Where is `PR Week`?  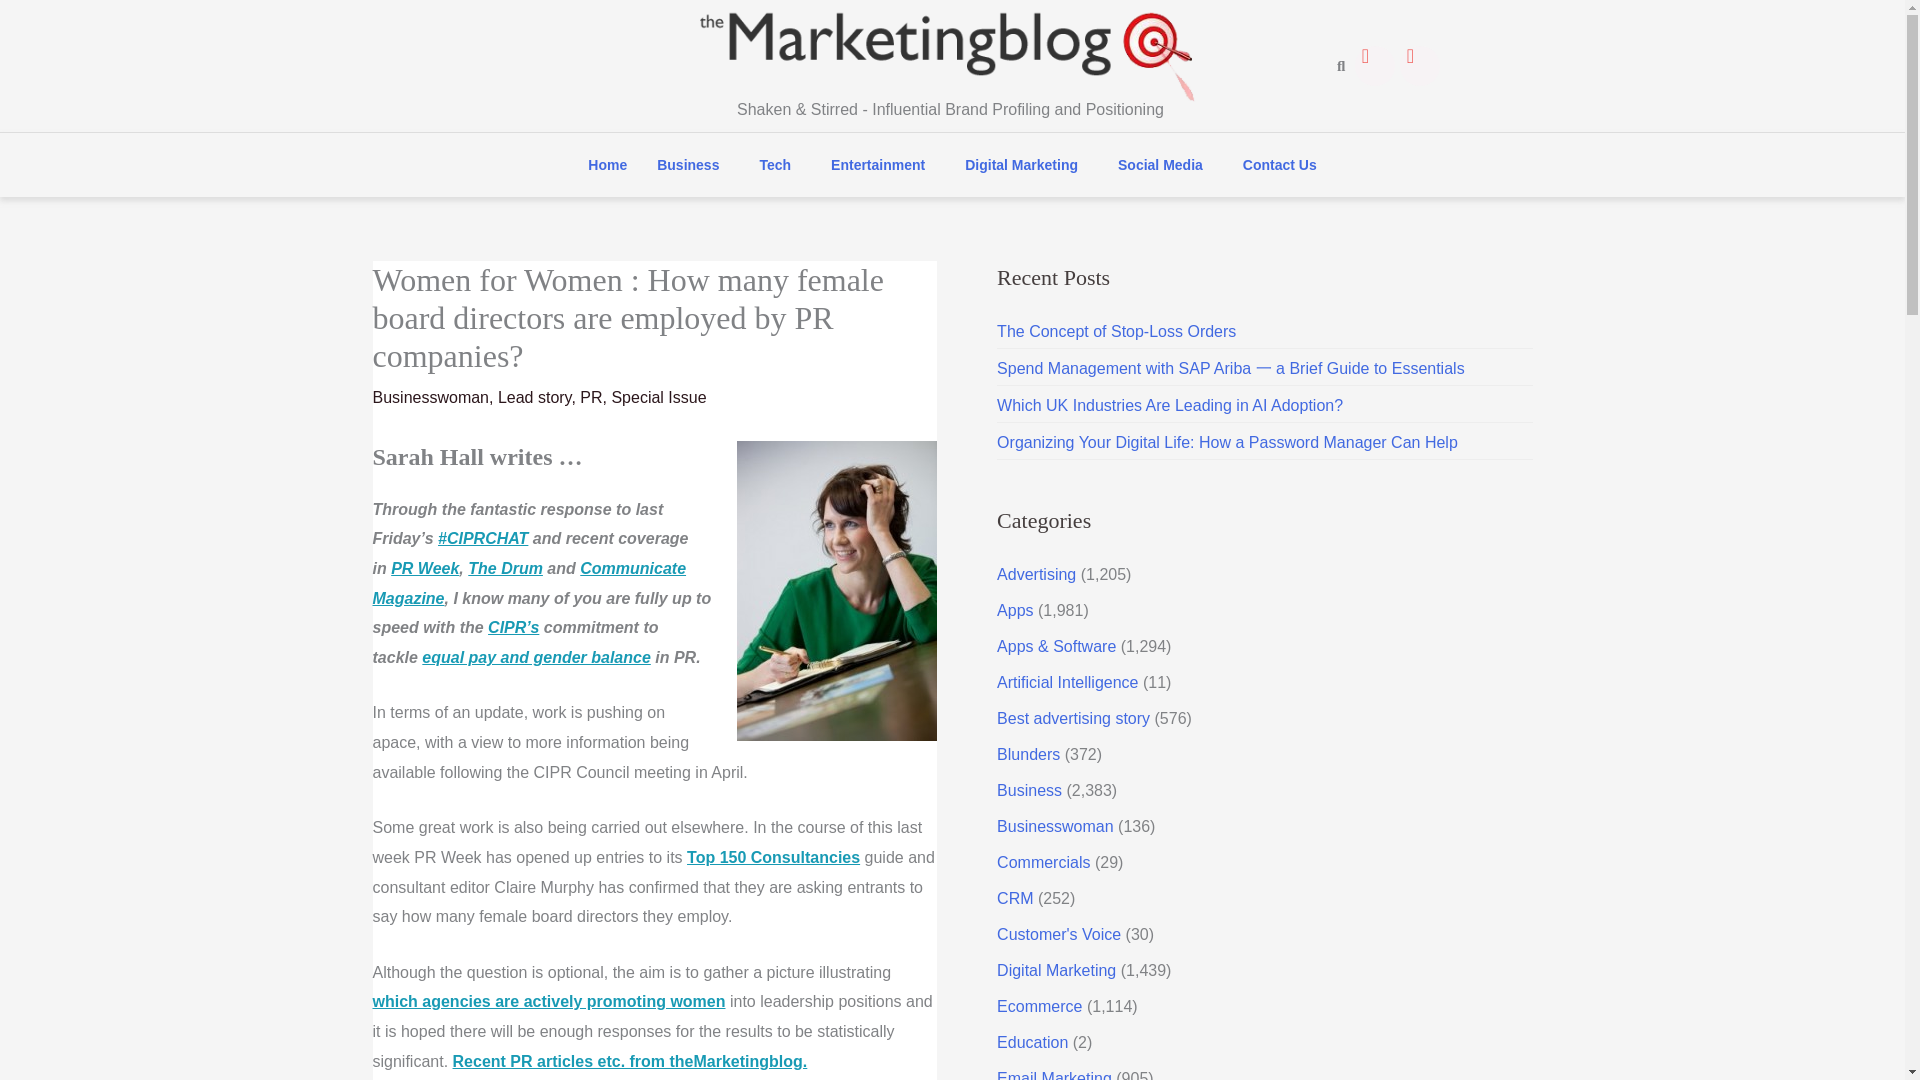 PR Week is located at coordinates (424, 568).